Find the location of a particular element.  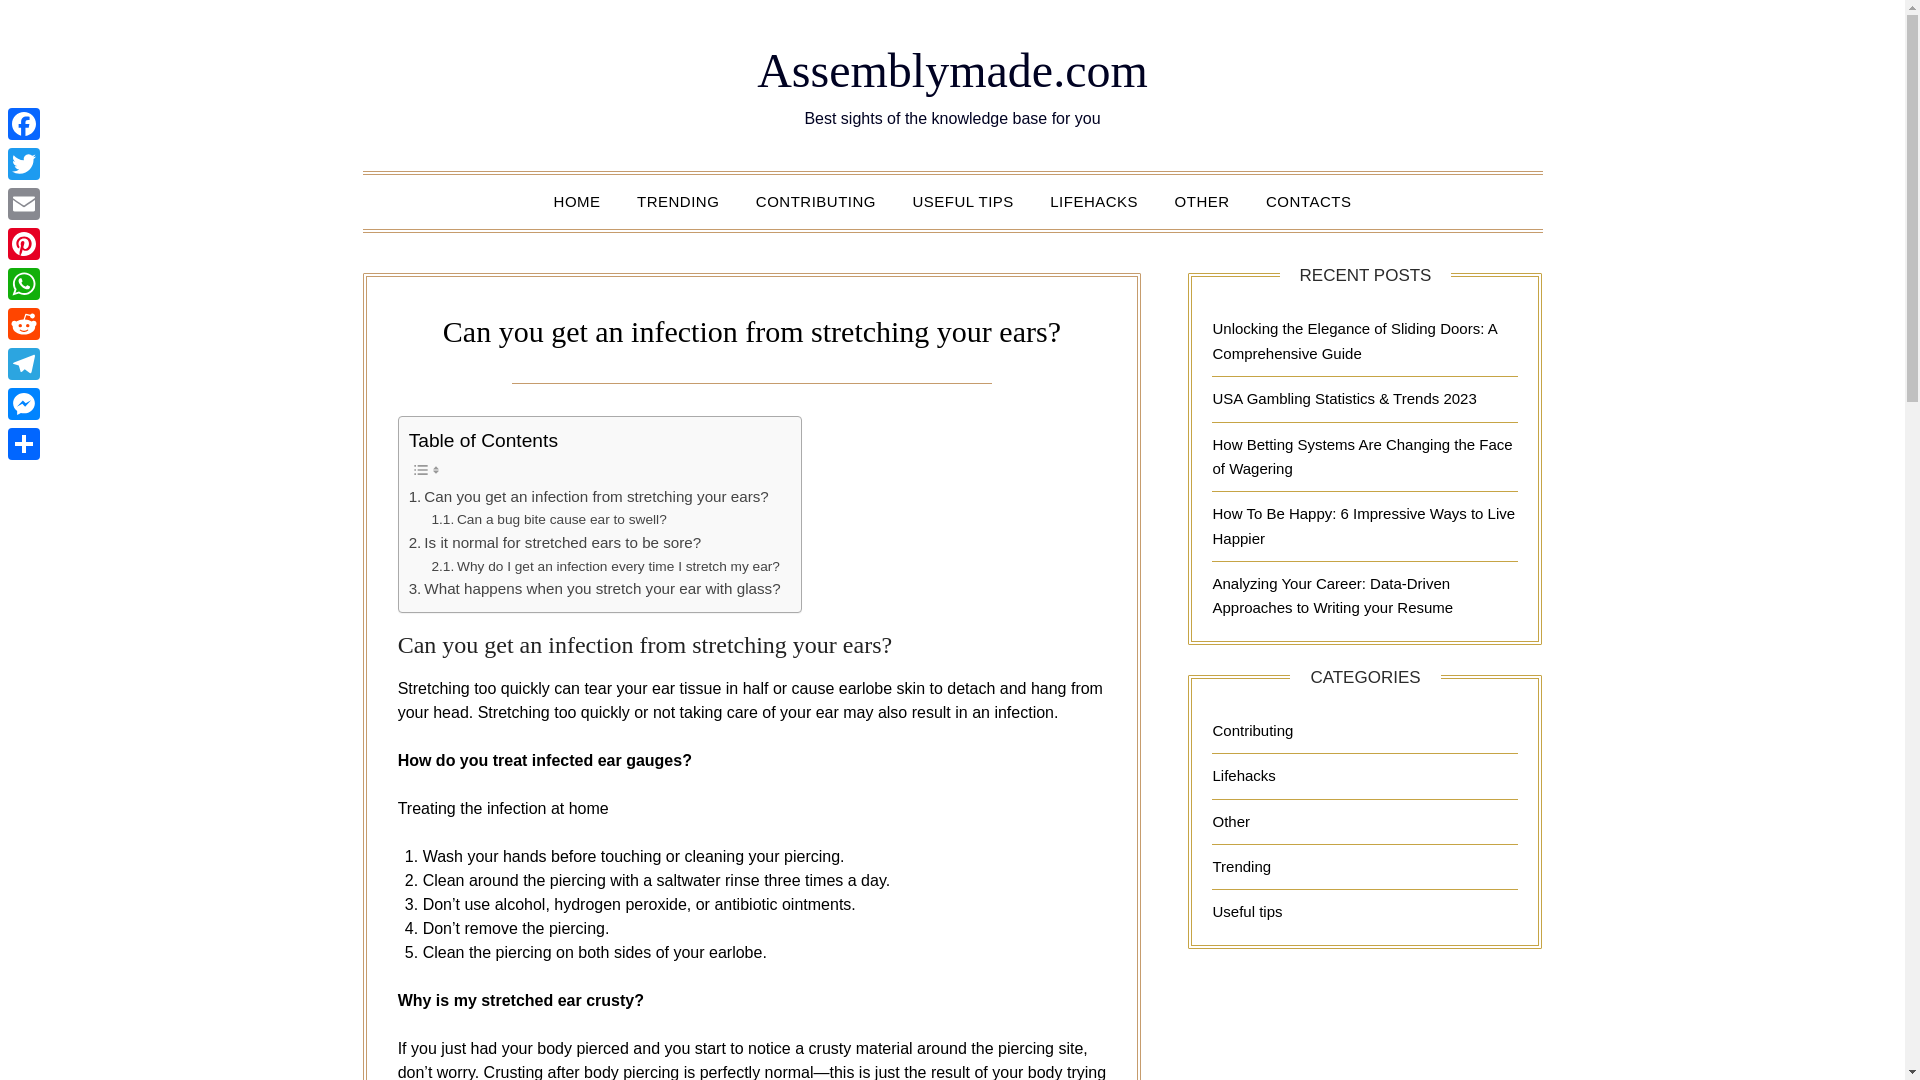

Can a bug bite cause ear to swell? is located at coordinates (548, 520).